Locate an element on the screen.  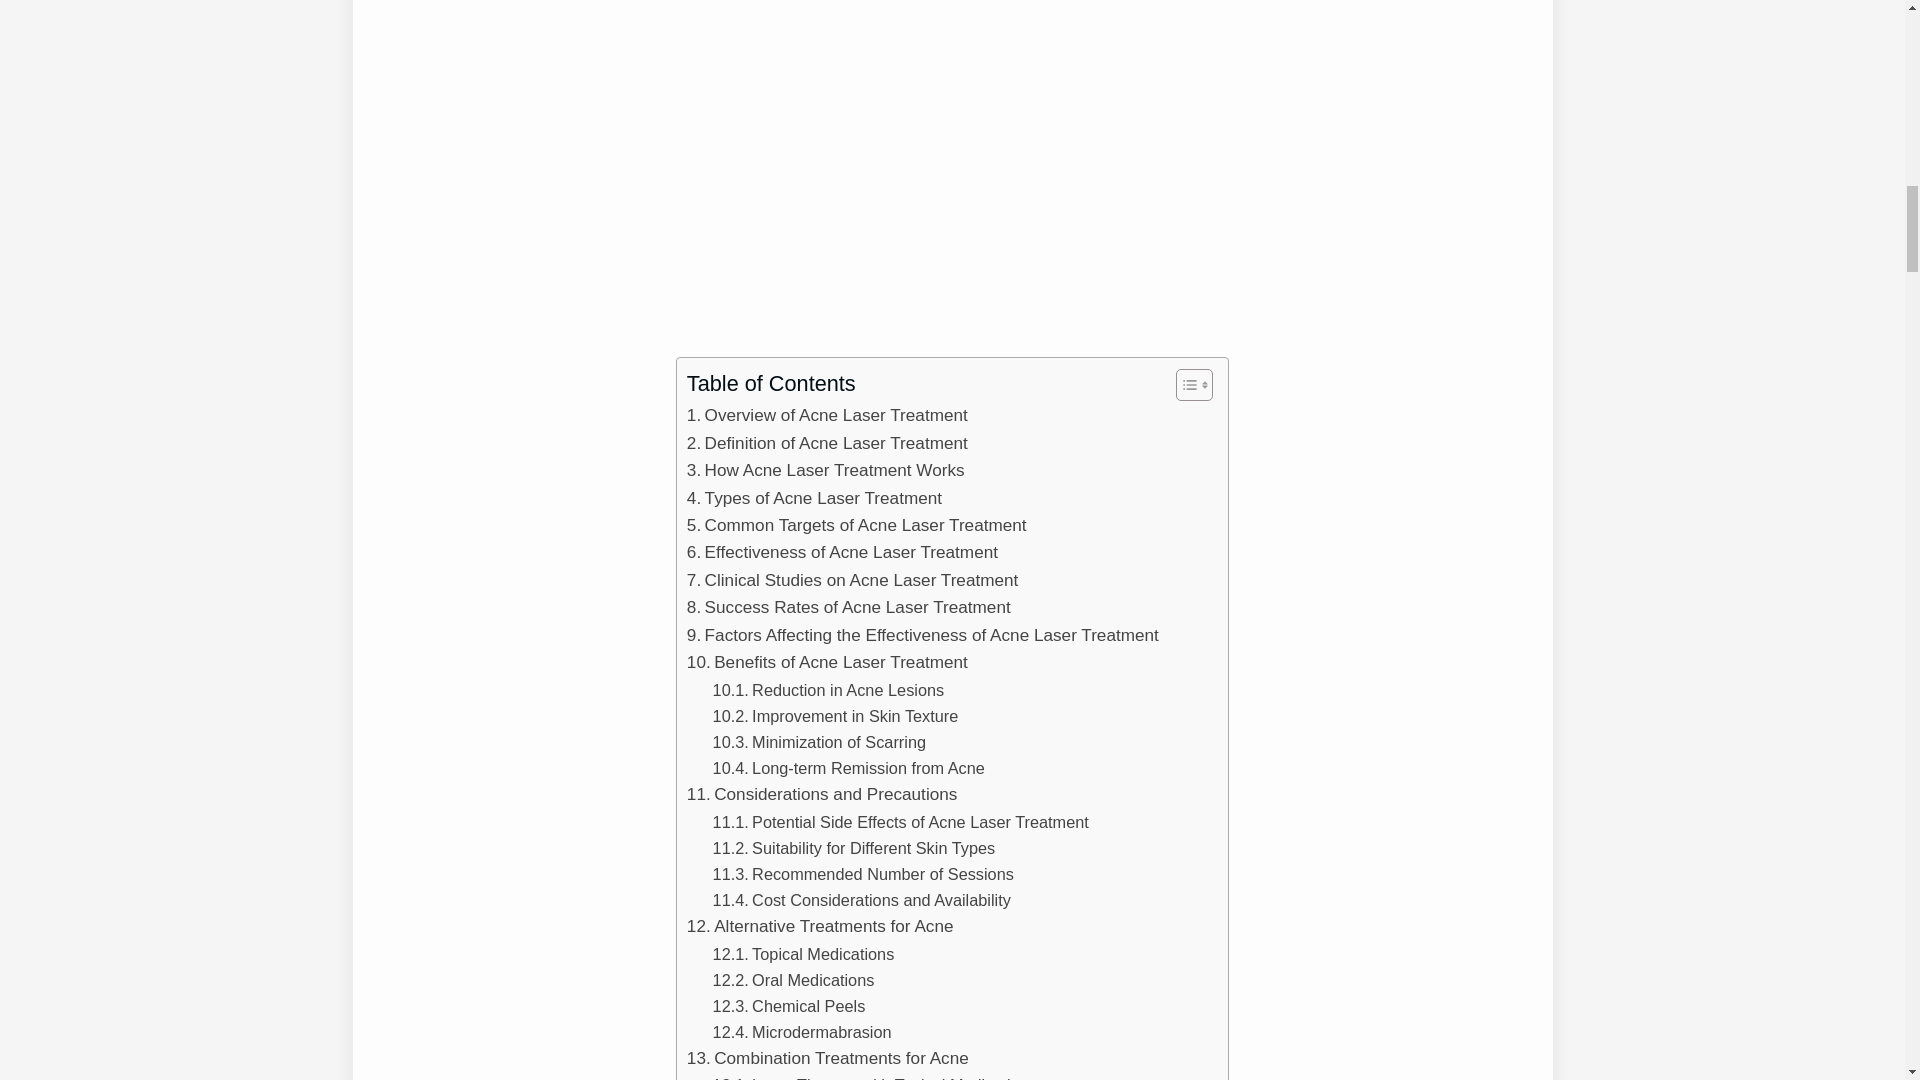
Definition of Acne Laser Treatment is located at coordinates (827, 442).